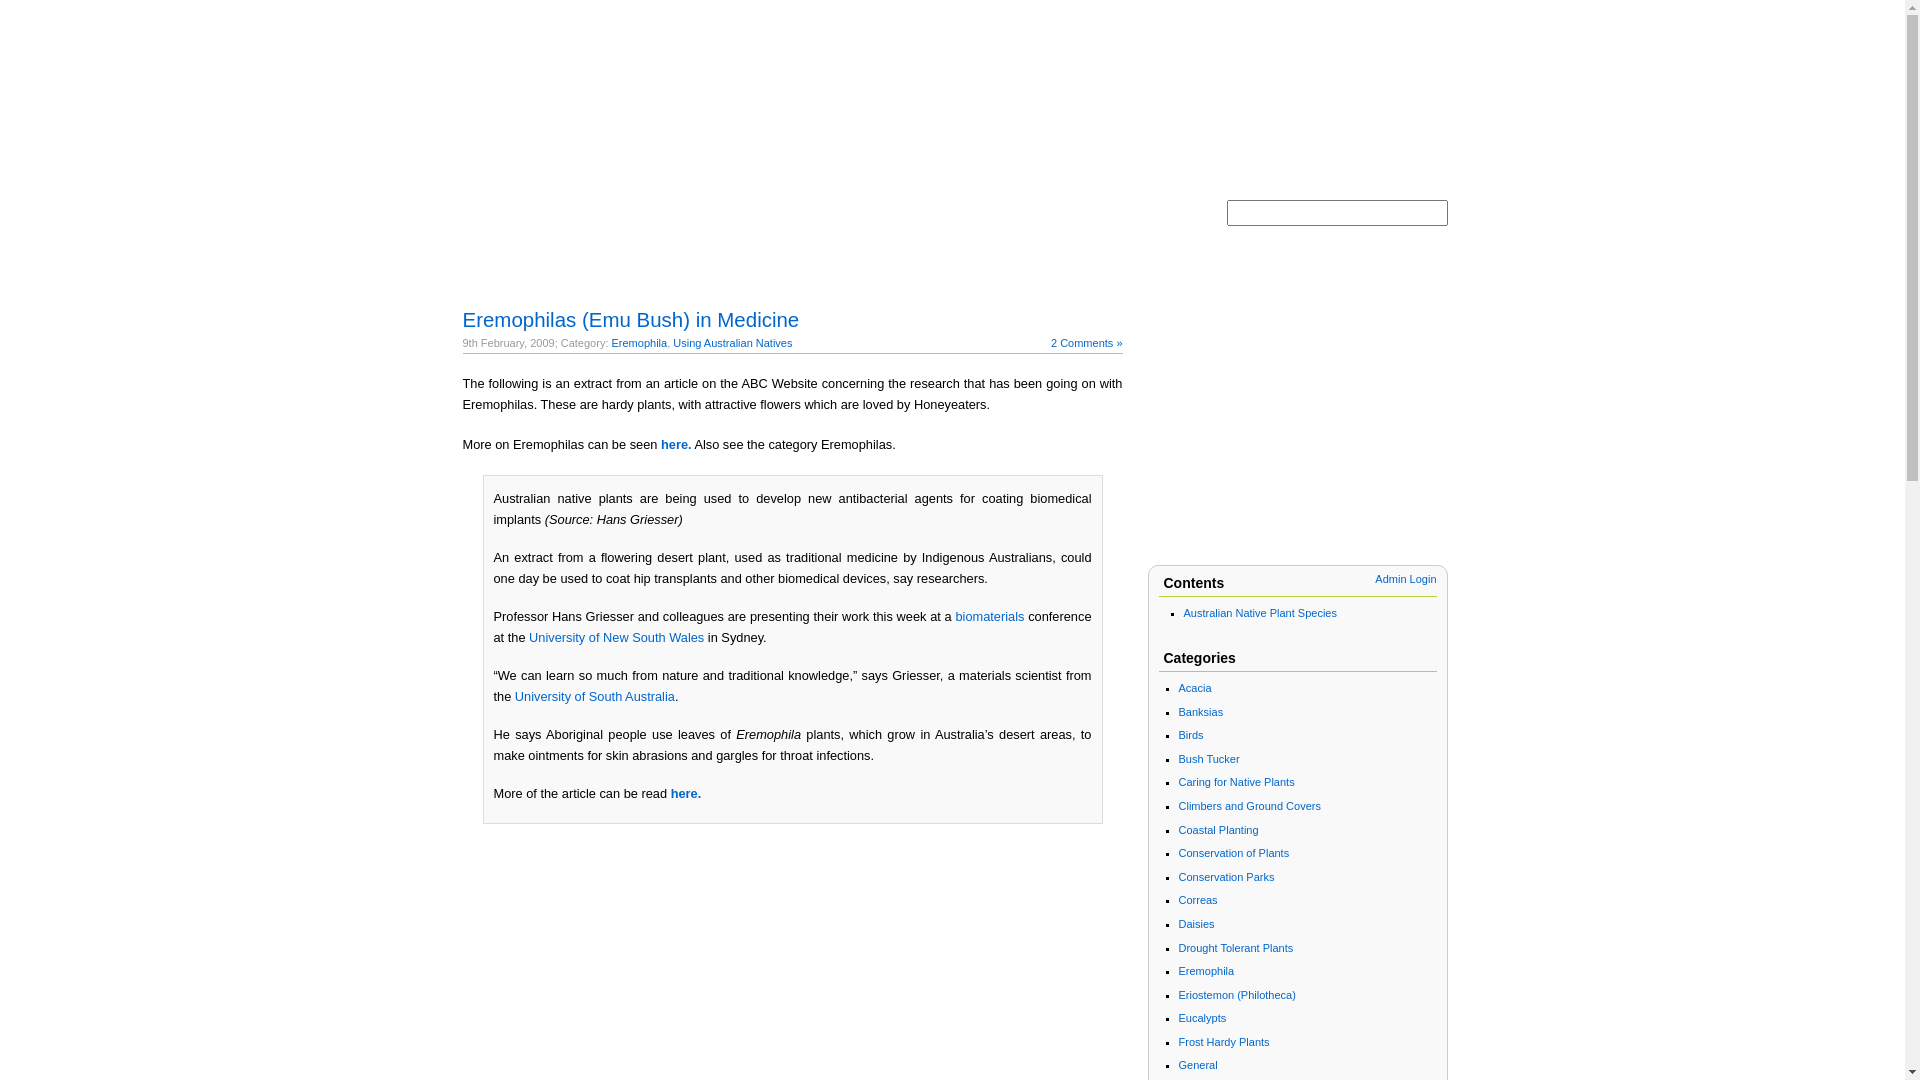 This screenshot has width=1920, height=1080. Describe the element at coordinates (1249, 806) in the screenshot. I see `Climbers and Ground Covers` at that location.